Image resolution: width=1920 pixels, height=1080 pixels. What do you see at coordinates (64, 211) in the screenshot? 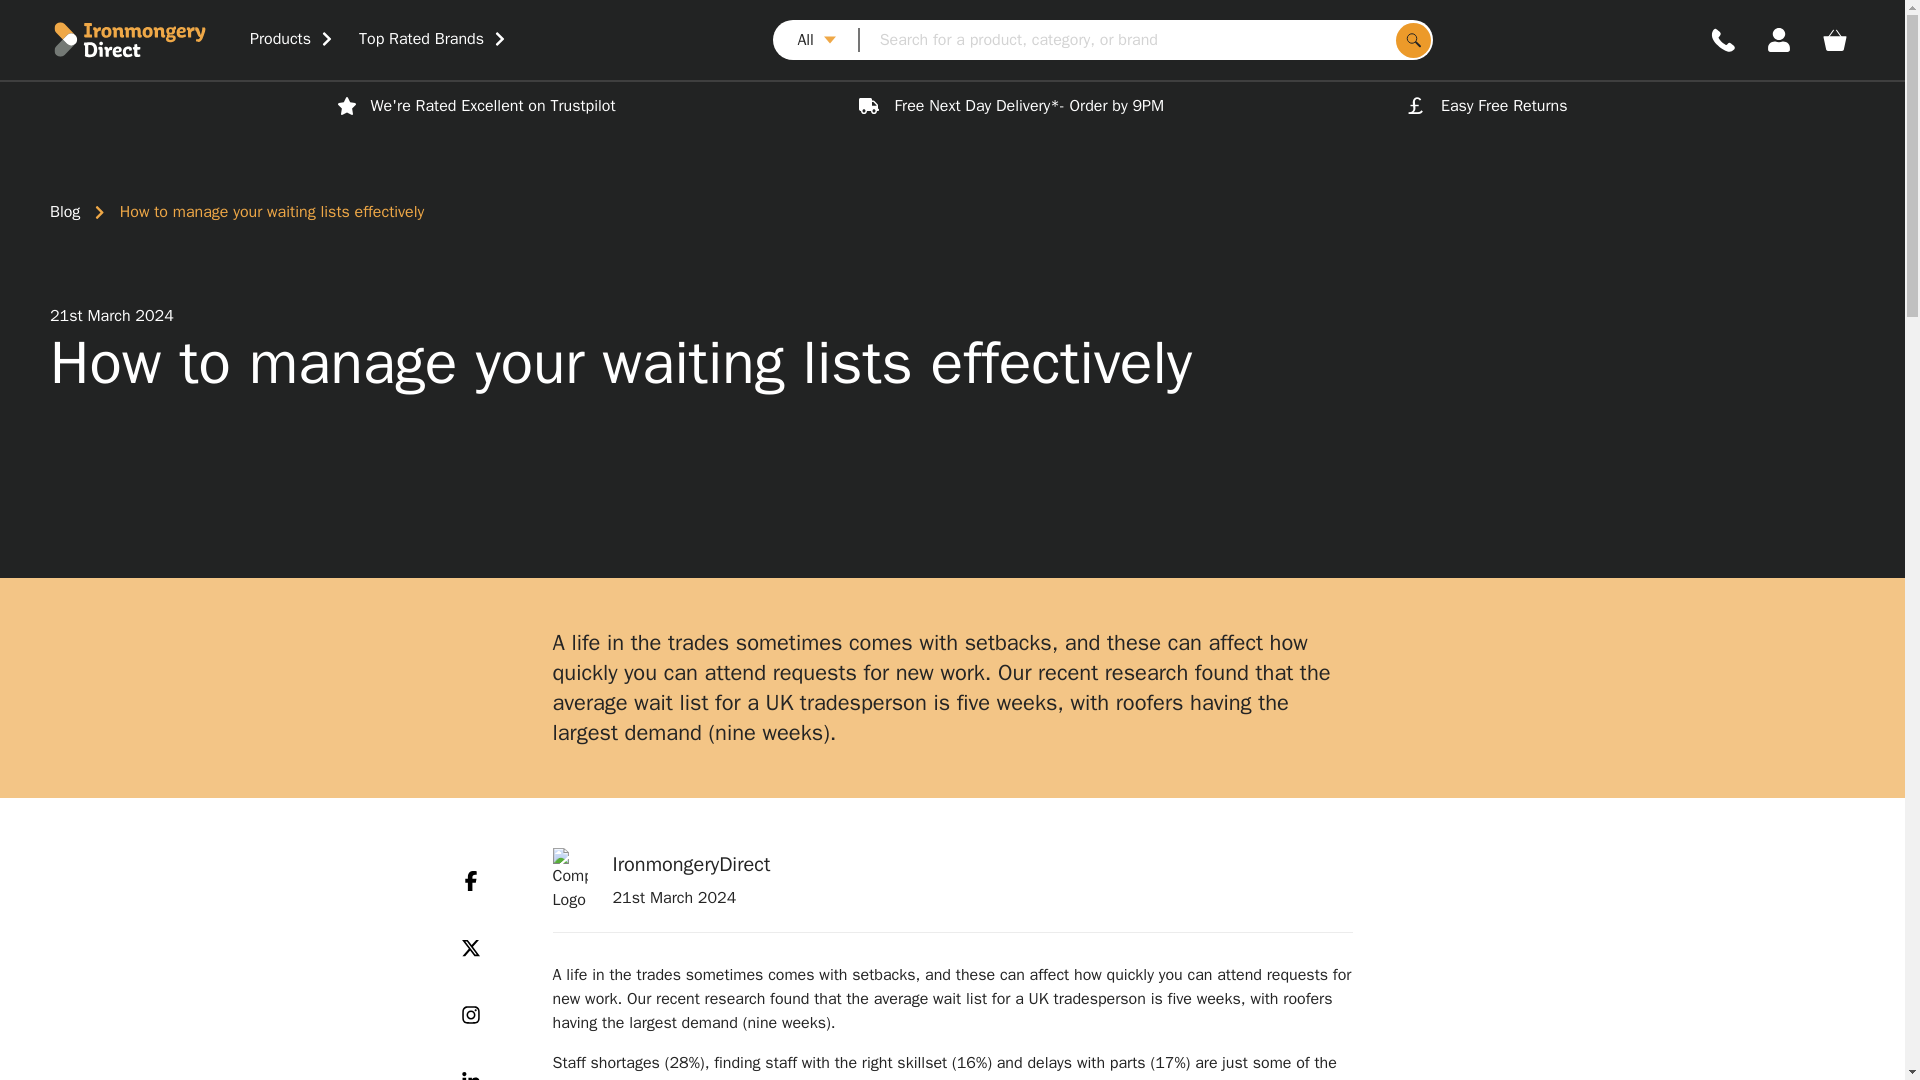
I see `Blog` at bounding box center [64, 211].